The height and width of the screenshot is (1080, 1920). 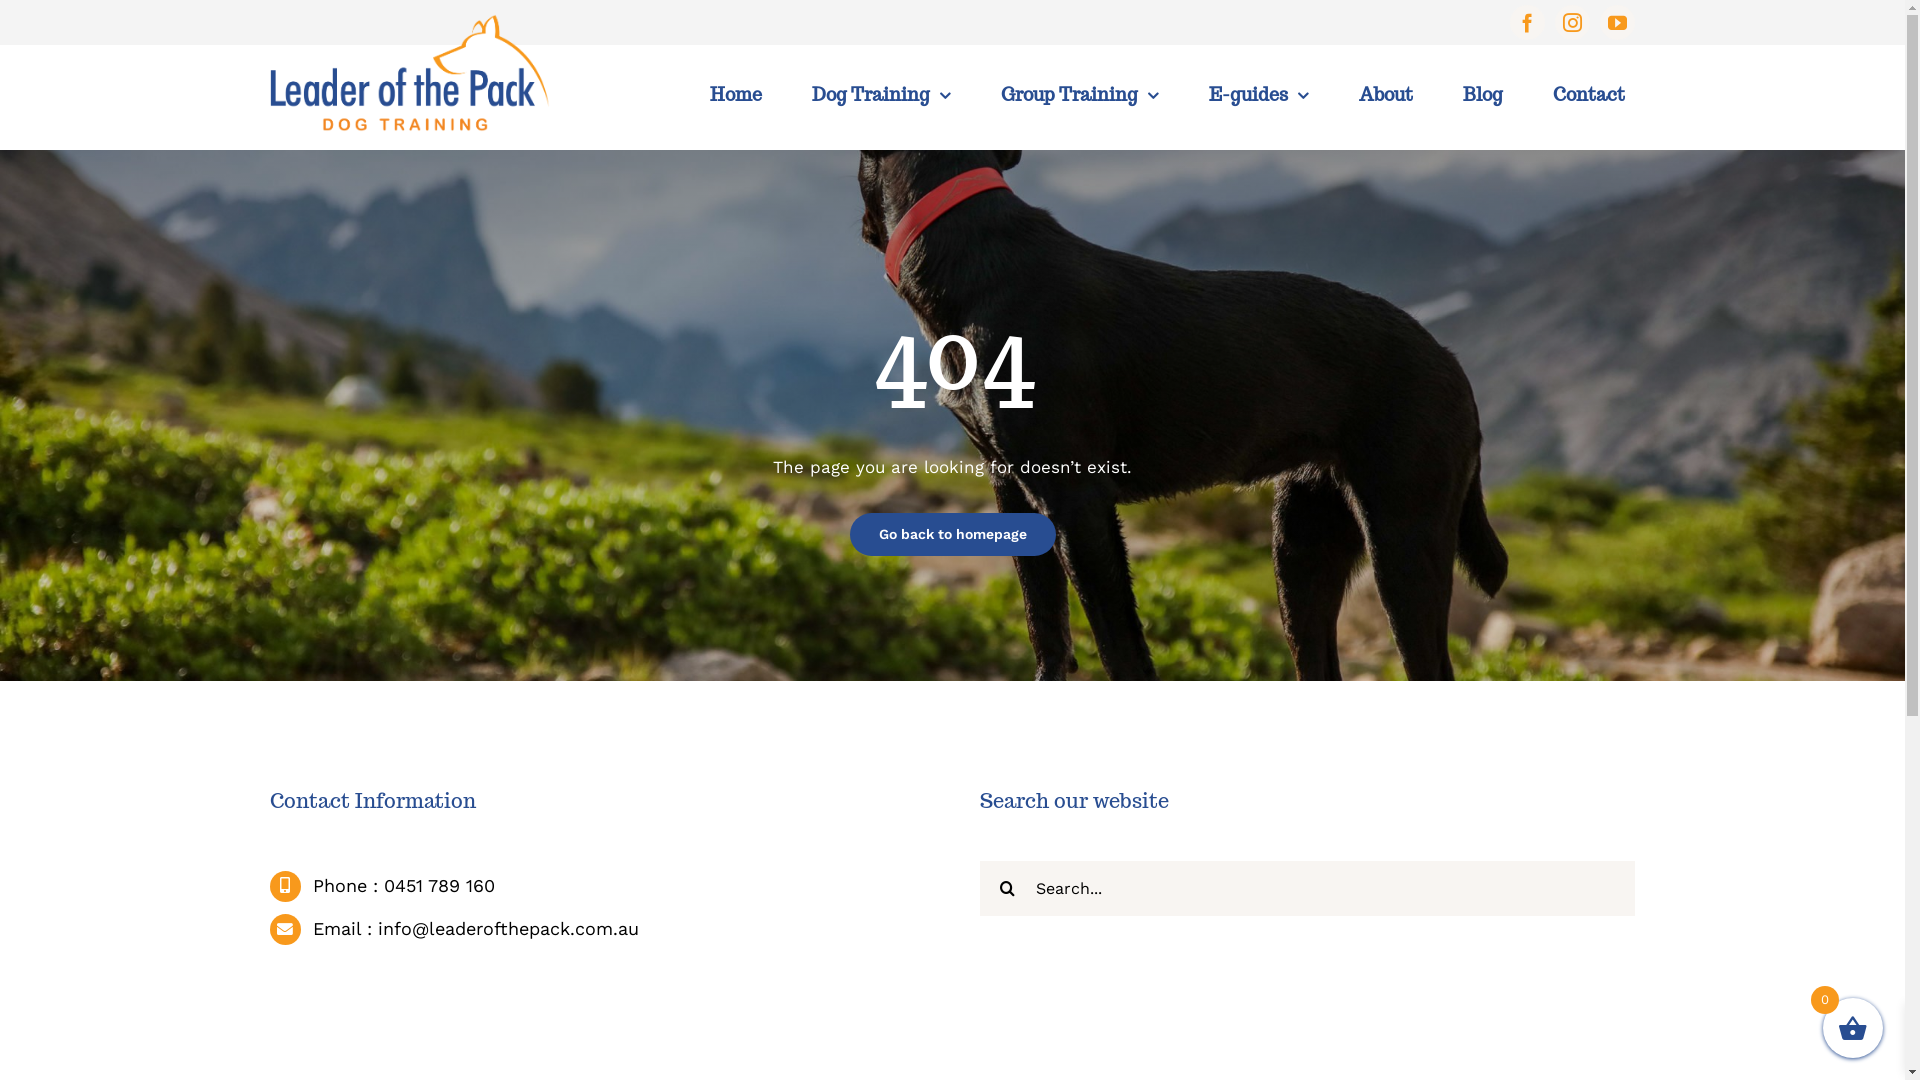 I want to click on Dog Training, so click(x=882, y=95).